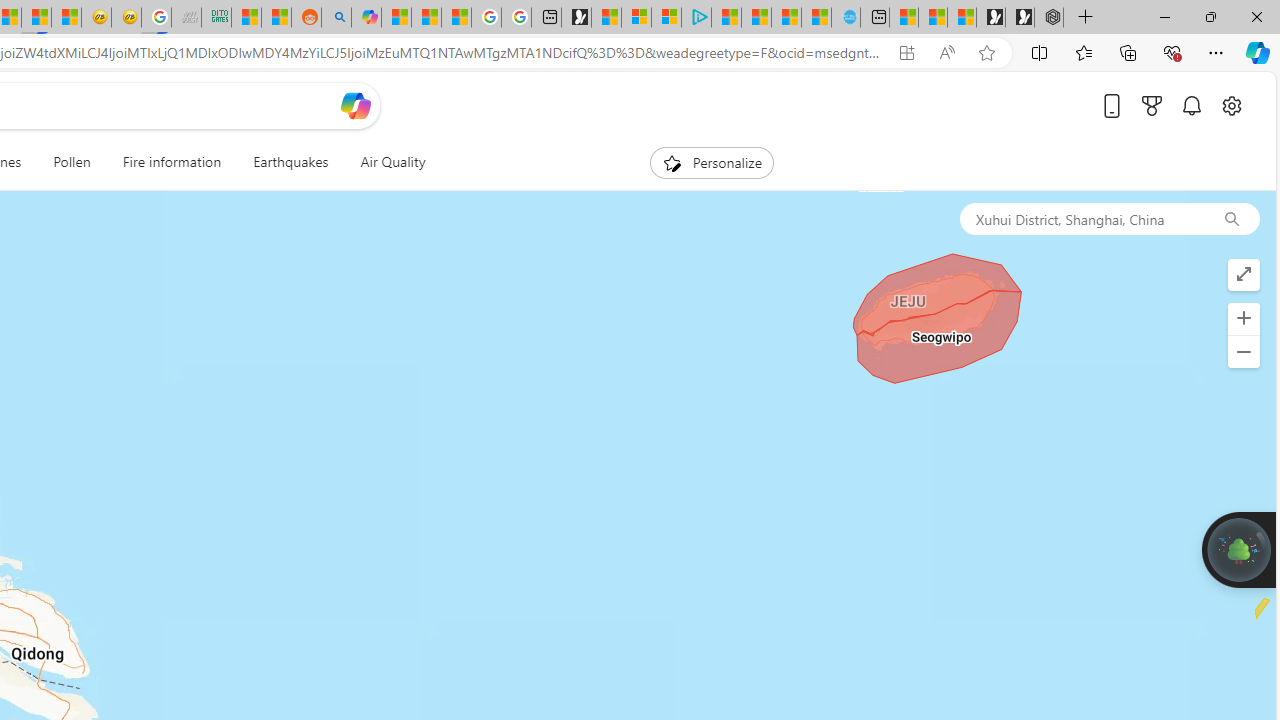 The width and height of the screenshot is (1280, 720). I want to click on Fire information, so click(172, 162).